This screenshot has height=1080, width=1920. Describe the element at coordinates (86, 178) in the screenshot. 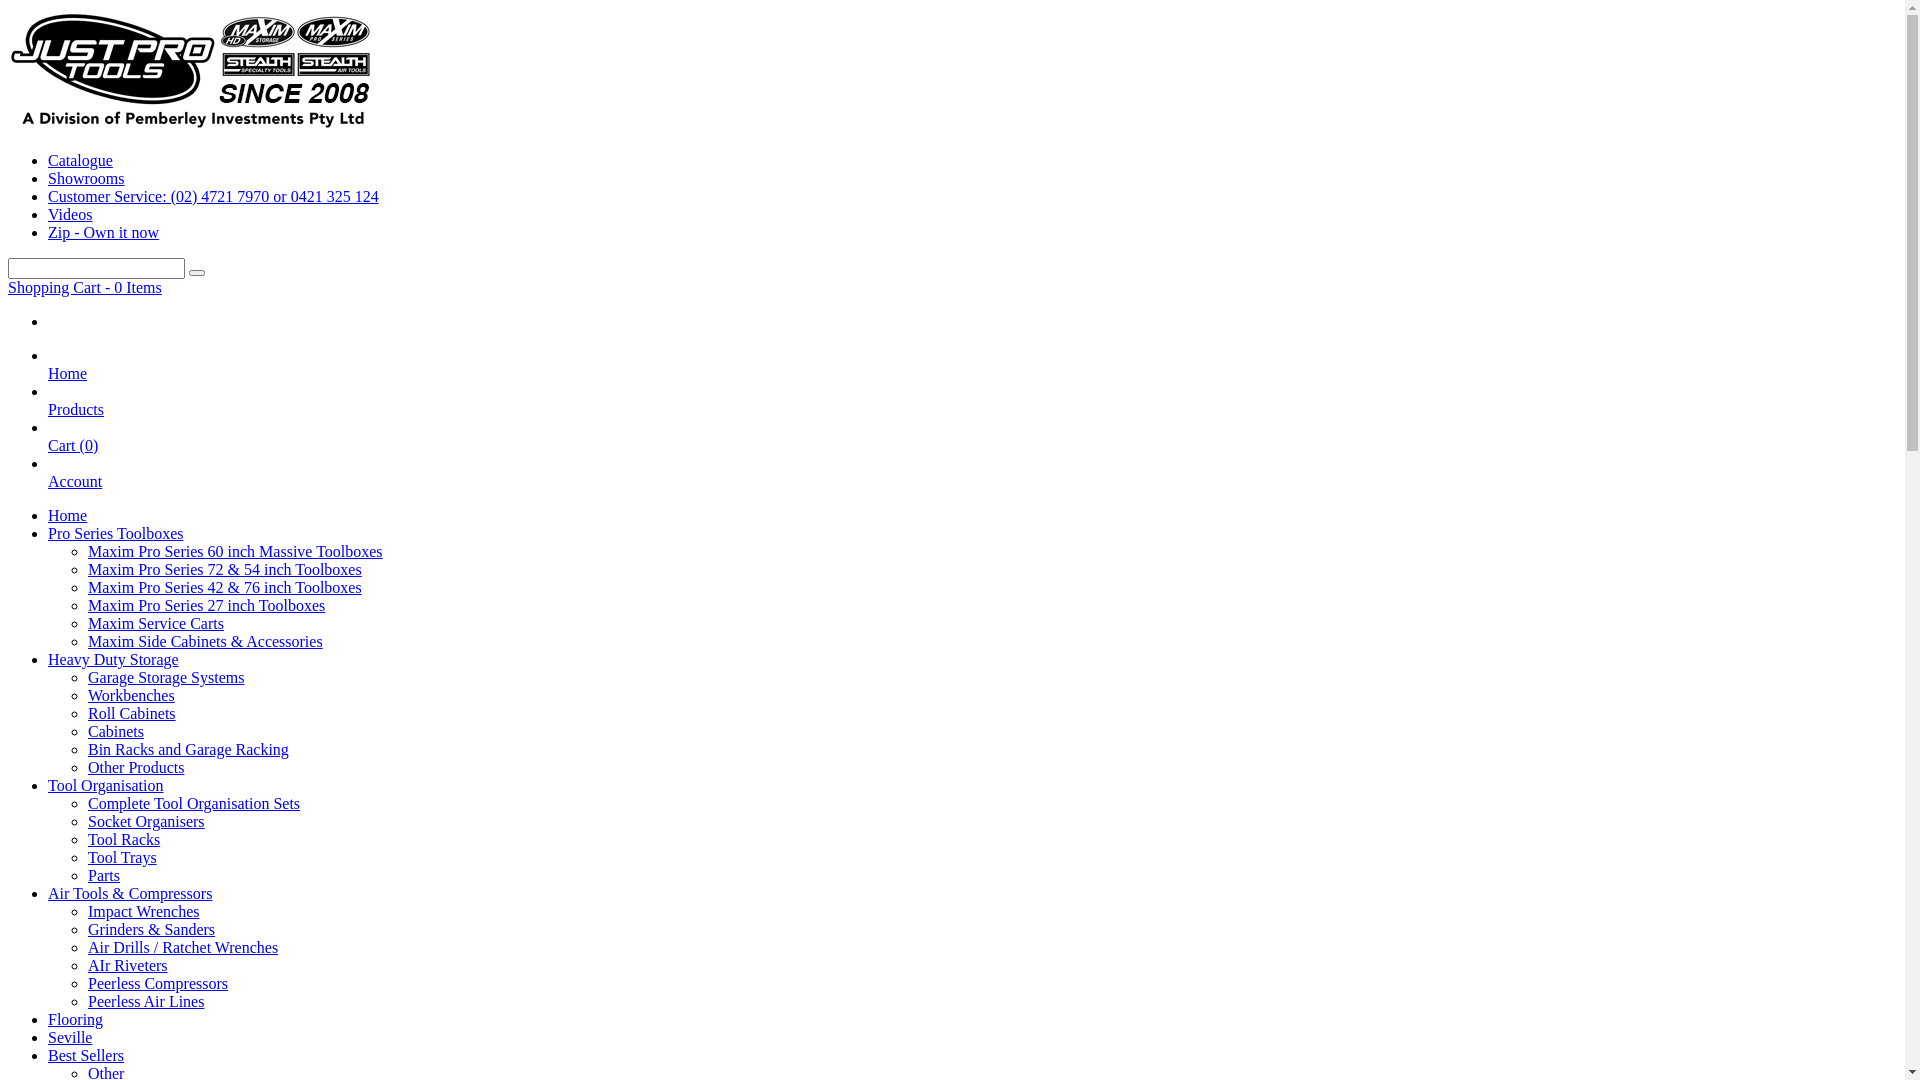

I see `Showrooms` at that location.